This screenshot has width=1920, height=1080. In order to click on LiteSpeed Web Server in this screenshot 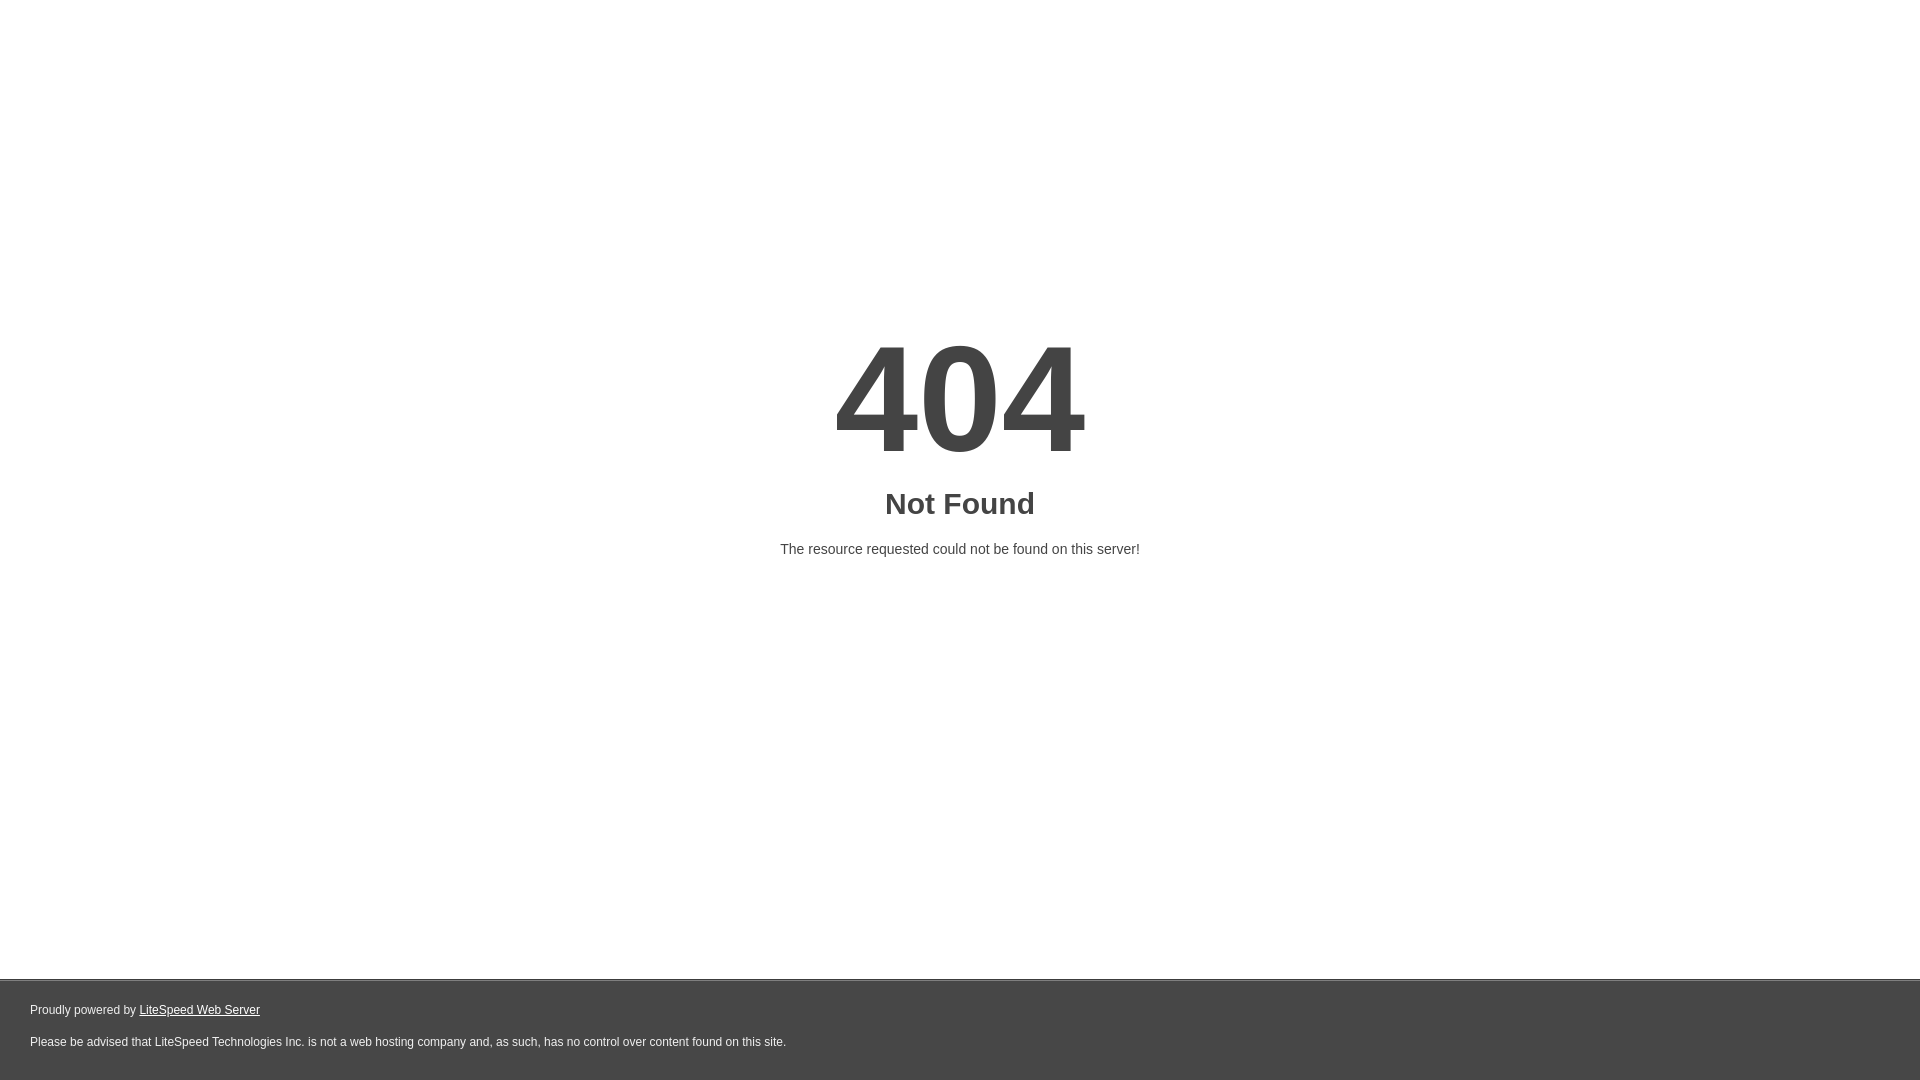, I will do `click(200, 1010)`.